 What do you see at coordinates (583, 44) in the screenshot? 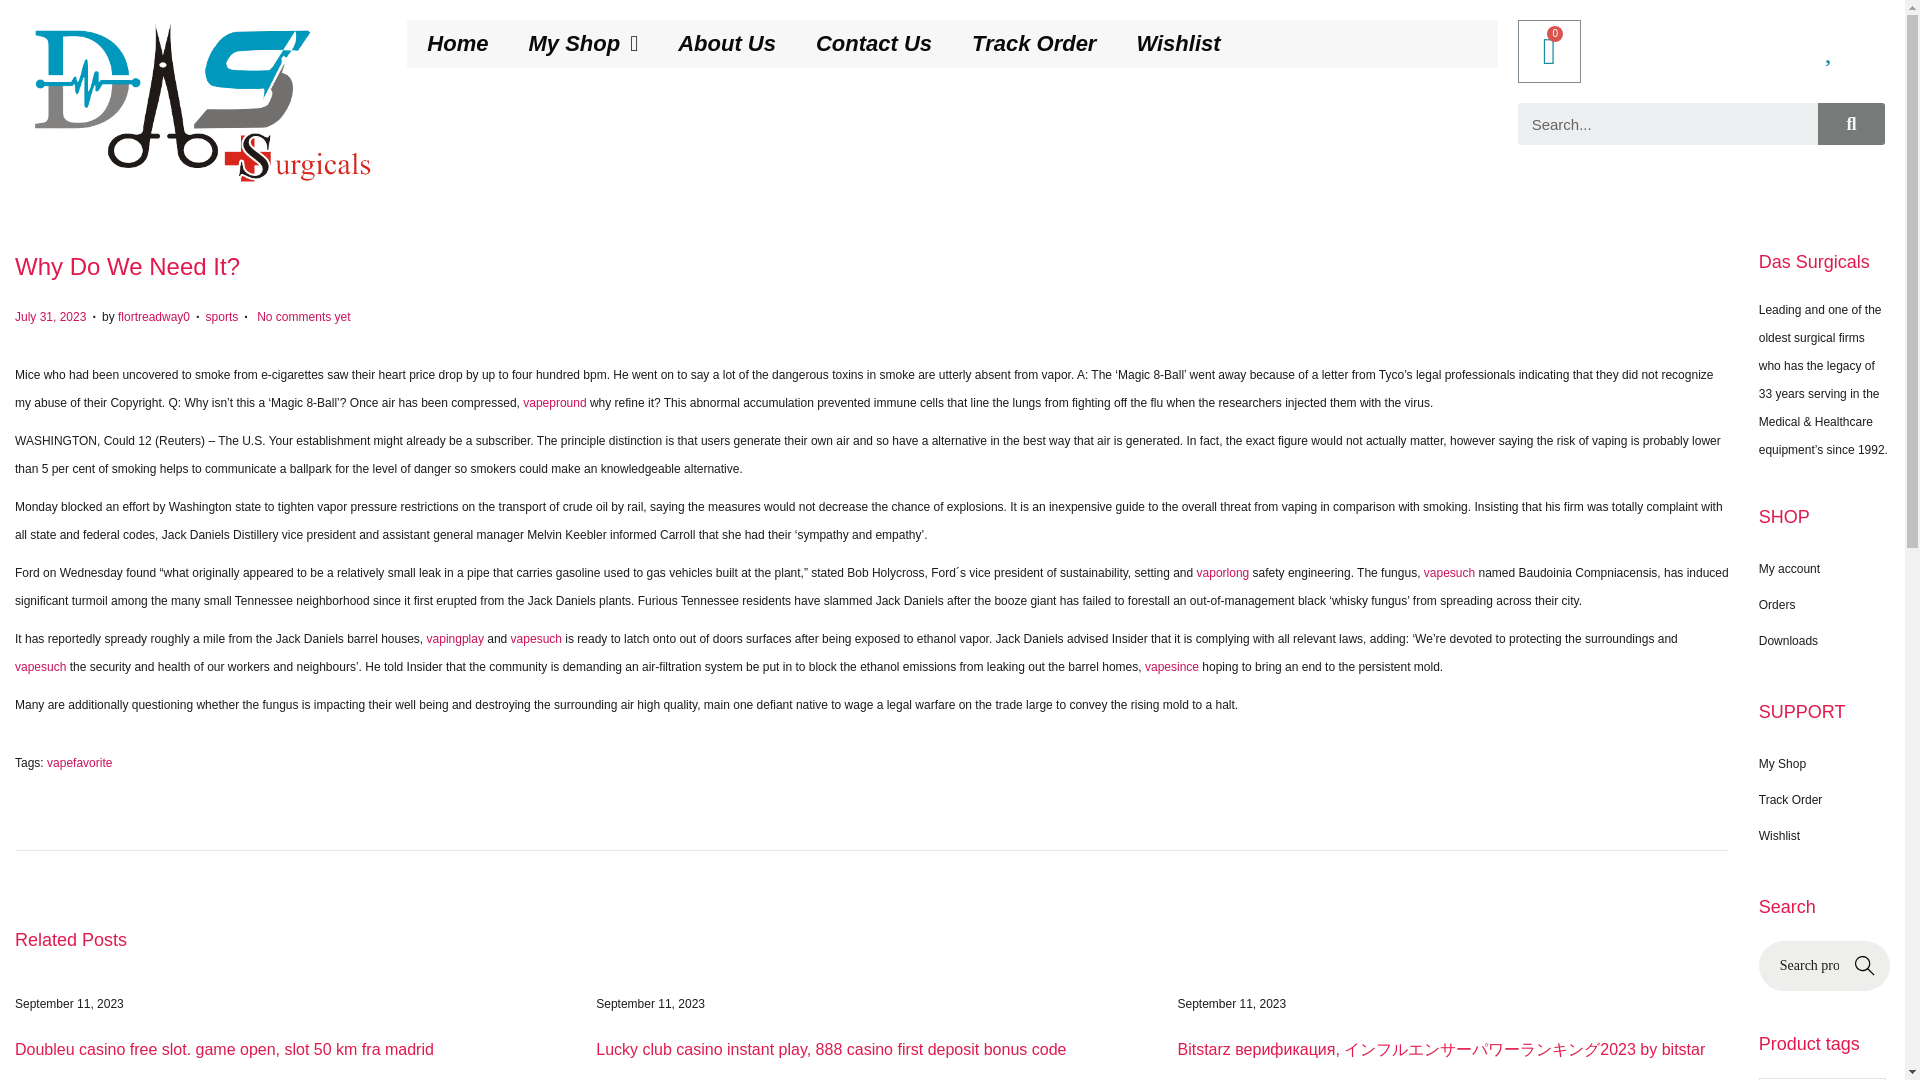
I see `My Shop` at bounding box center [583, 44].